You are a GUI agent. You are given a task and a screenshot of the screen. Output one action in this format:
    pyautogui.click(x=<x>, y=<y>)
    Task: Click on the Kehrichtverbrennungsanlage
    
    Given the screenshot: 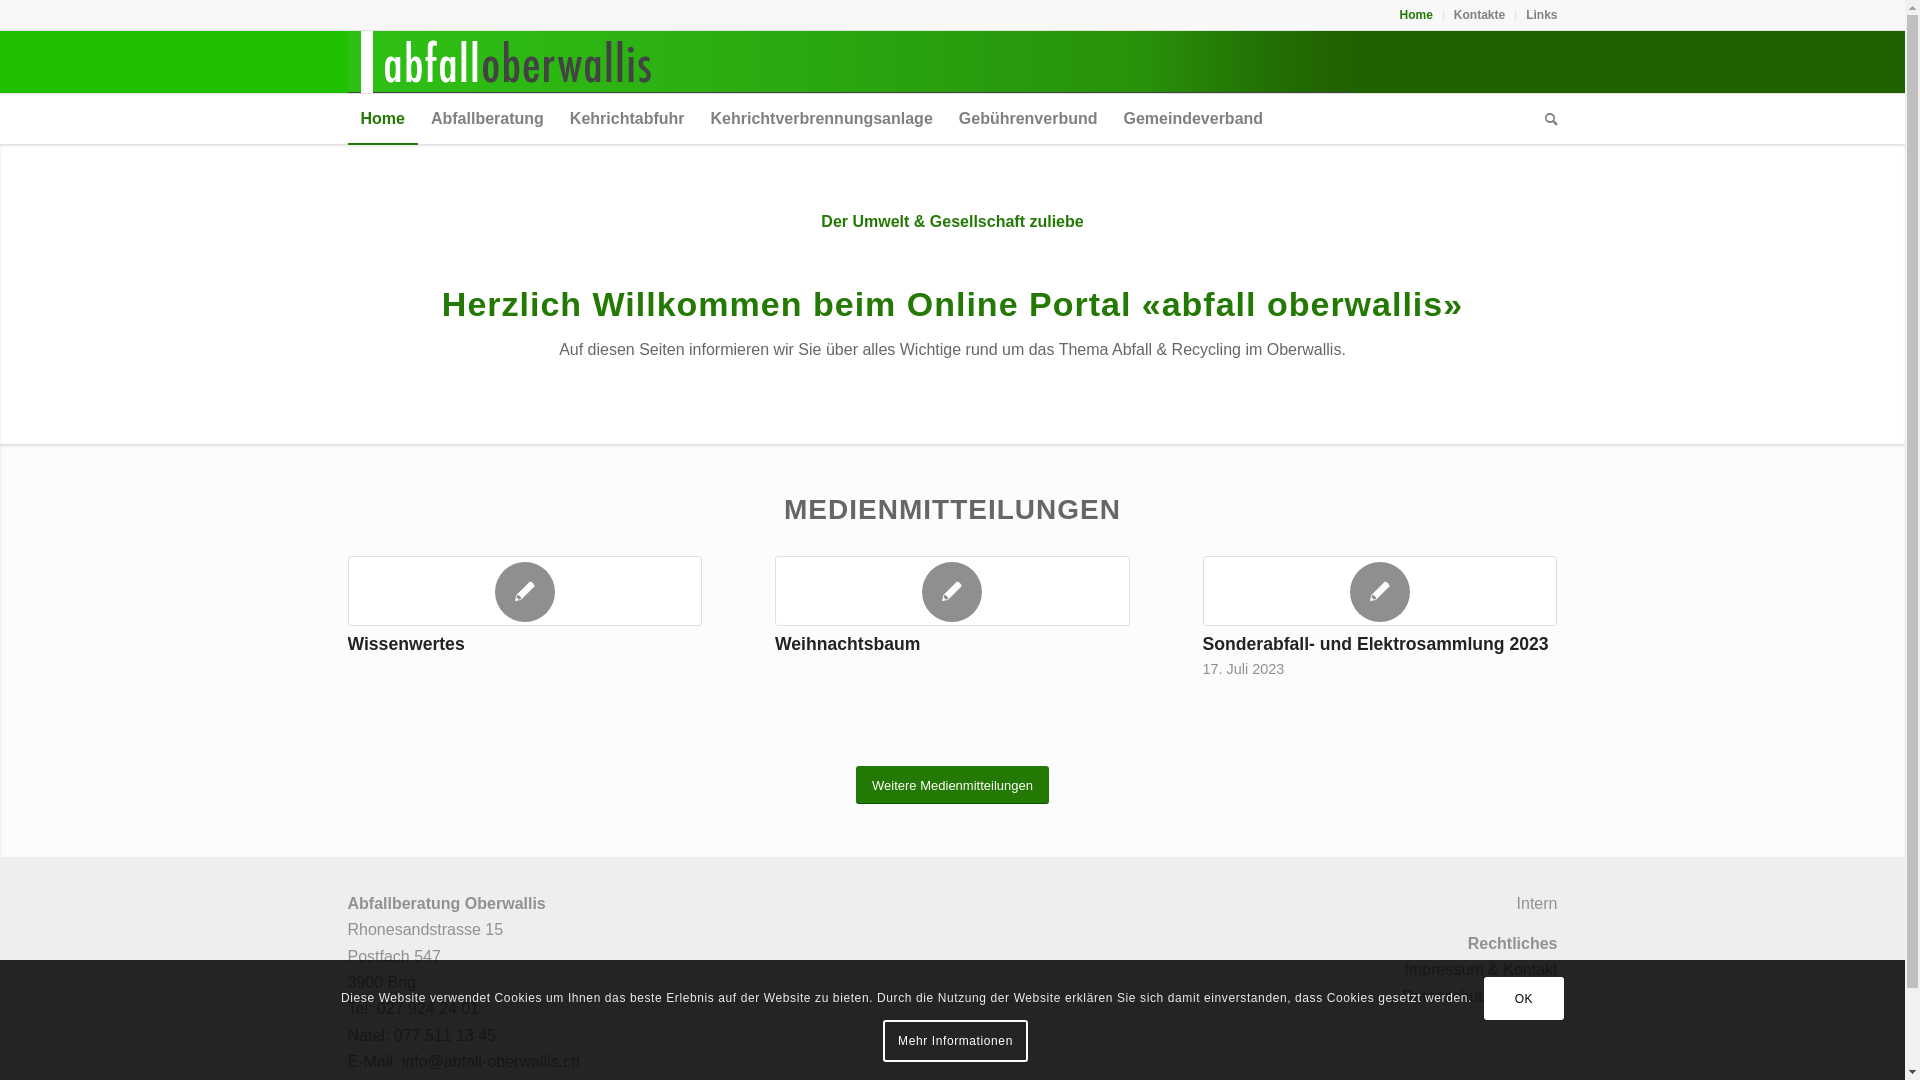 What is the action you would take?
    pyautogui.click(x=822, y=119)
    